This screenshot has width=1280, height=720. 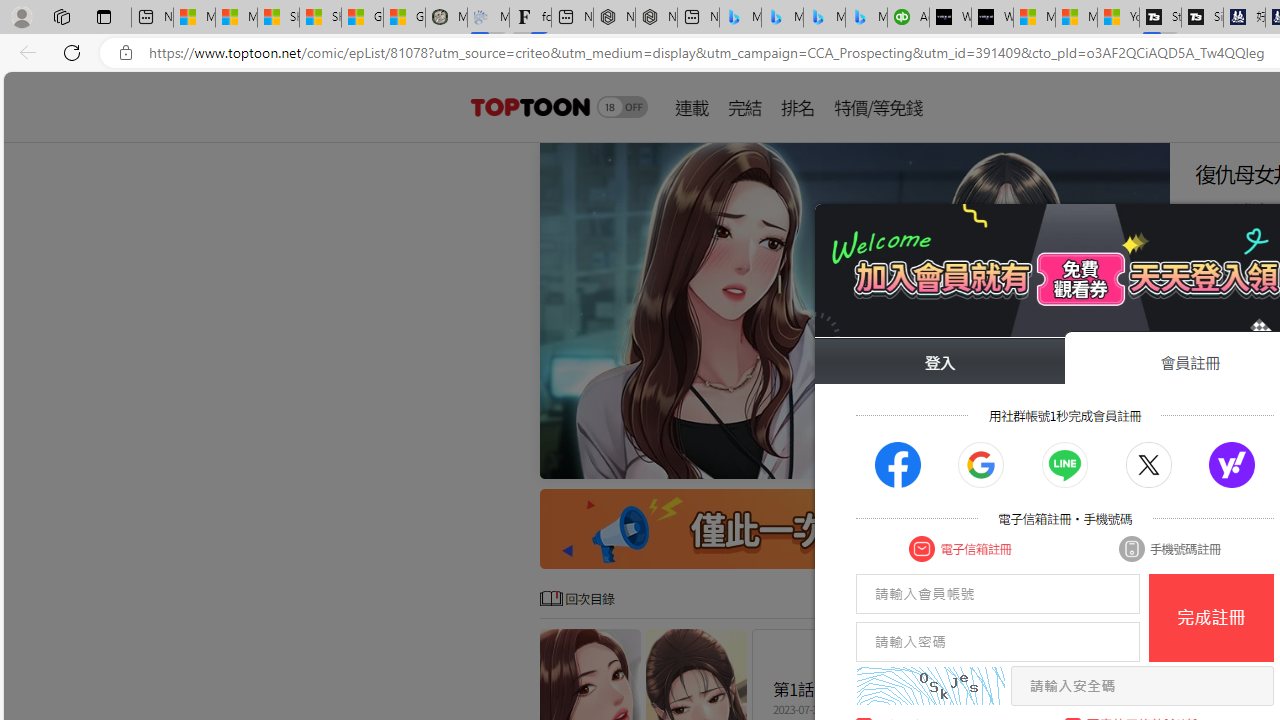 What do you see at coordinates (930, 686) in the screenshot?
I see `captcha` at bounding box center [930, 686].